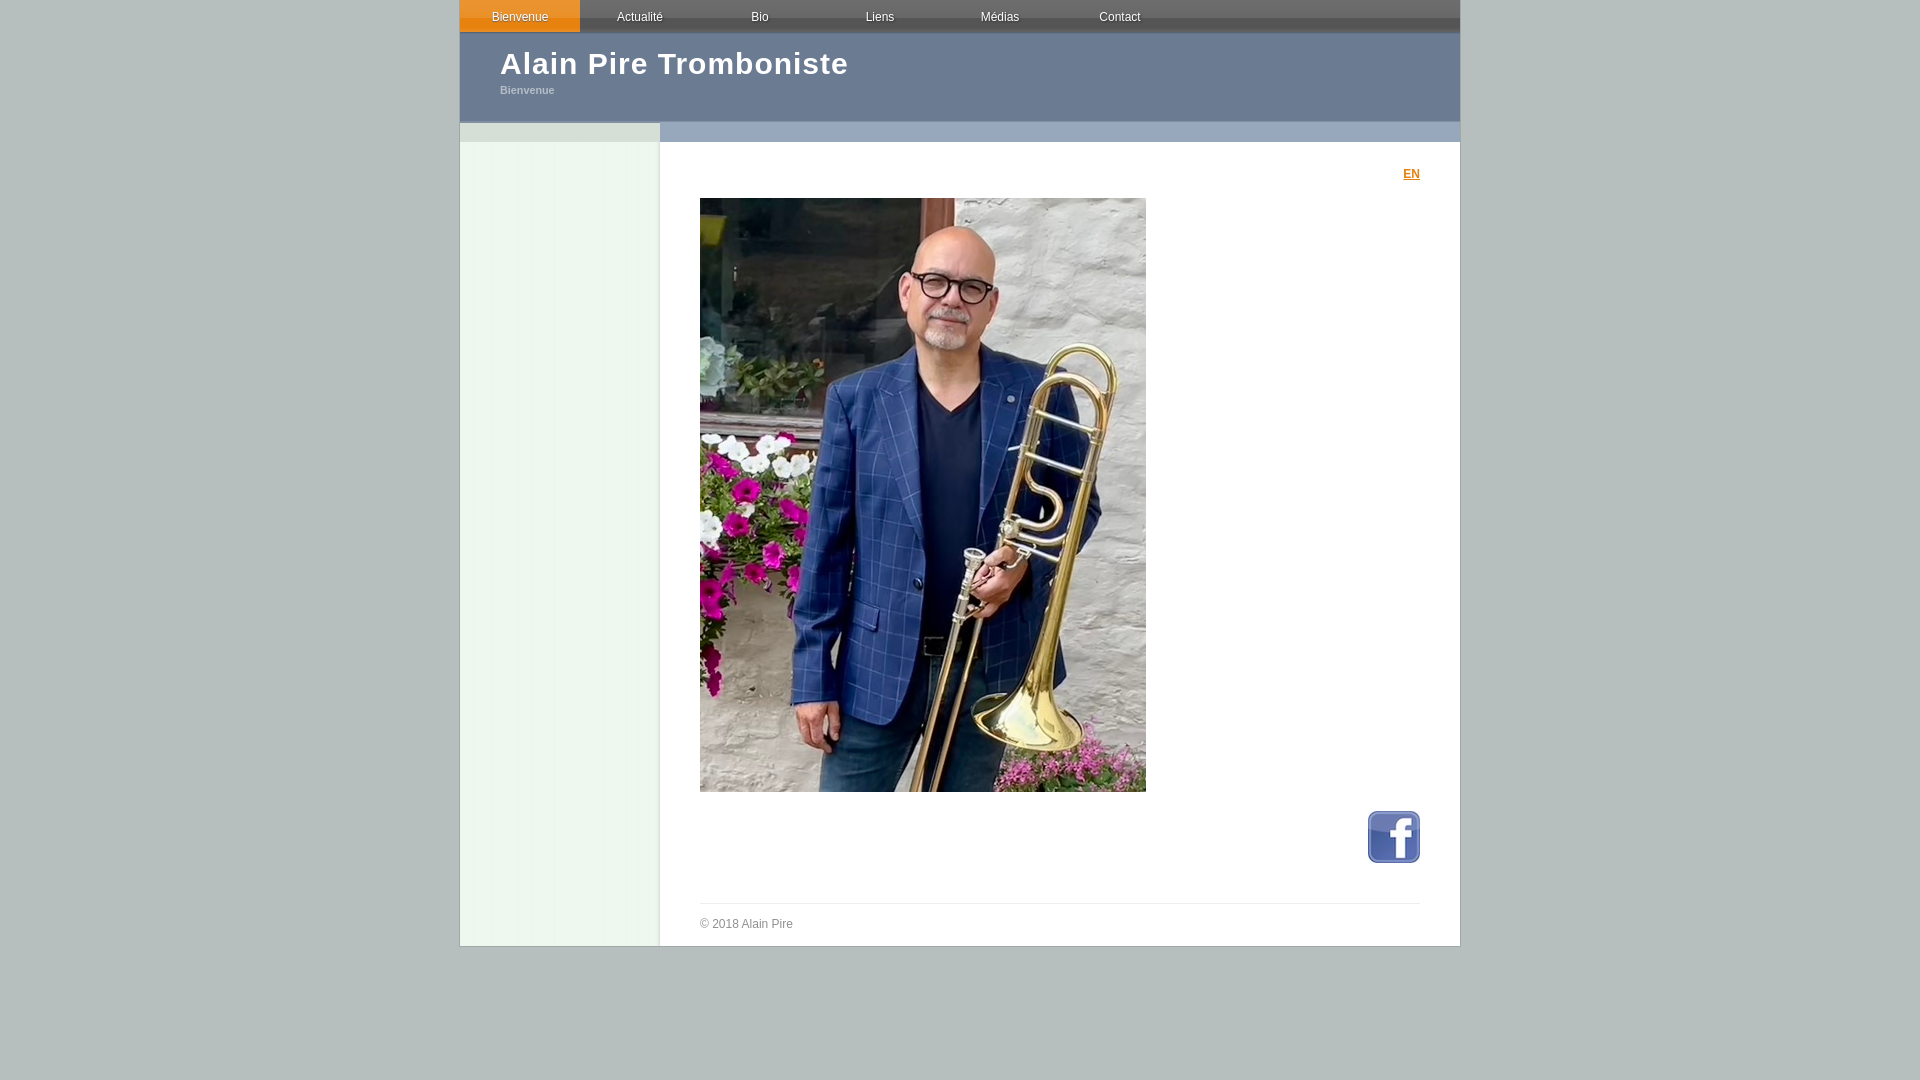 The image size is (1920, 1080). What do you see at coordinates (1120, 17) in the screenshot?
I see `Contact` at bounding box center [1120, 17].